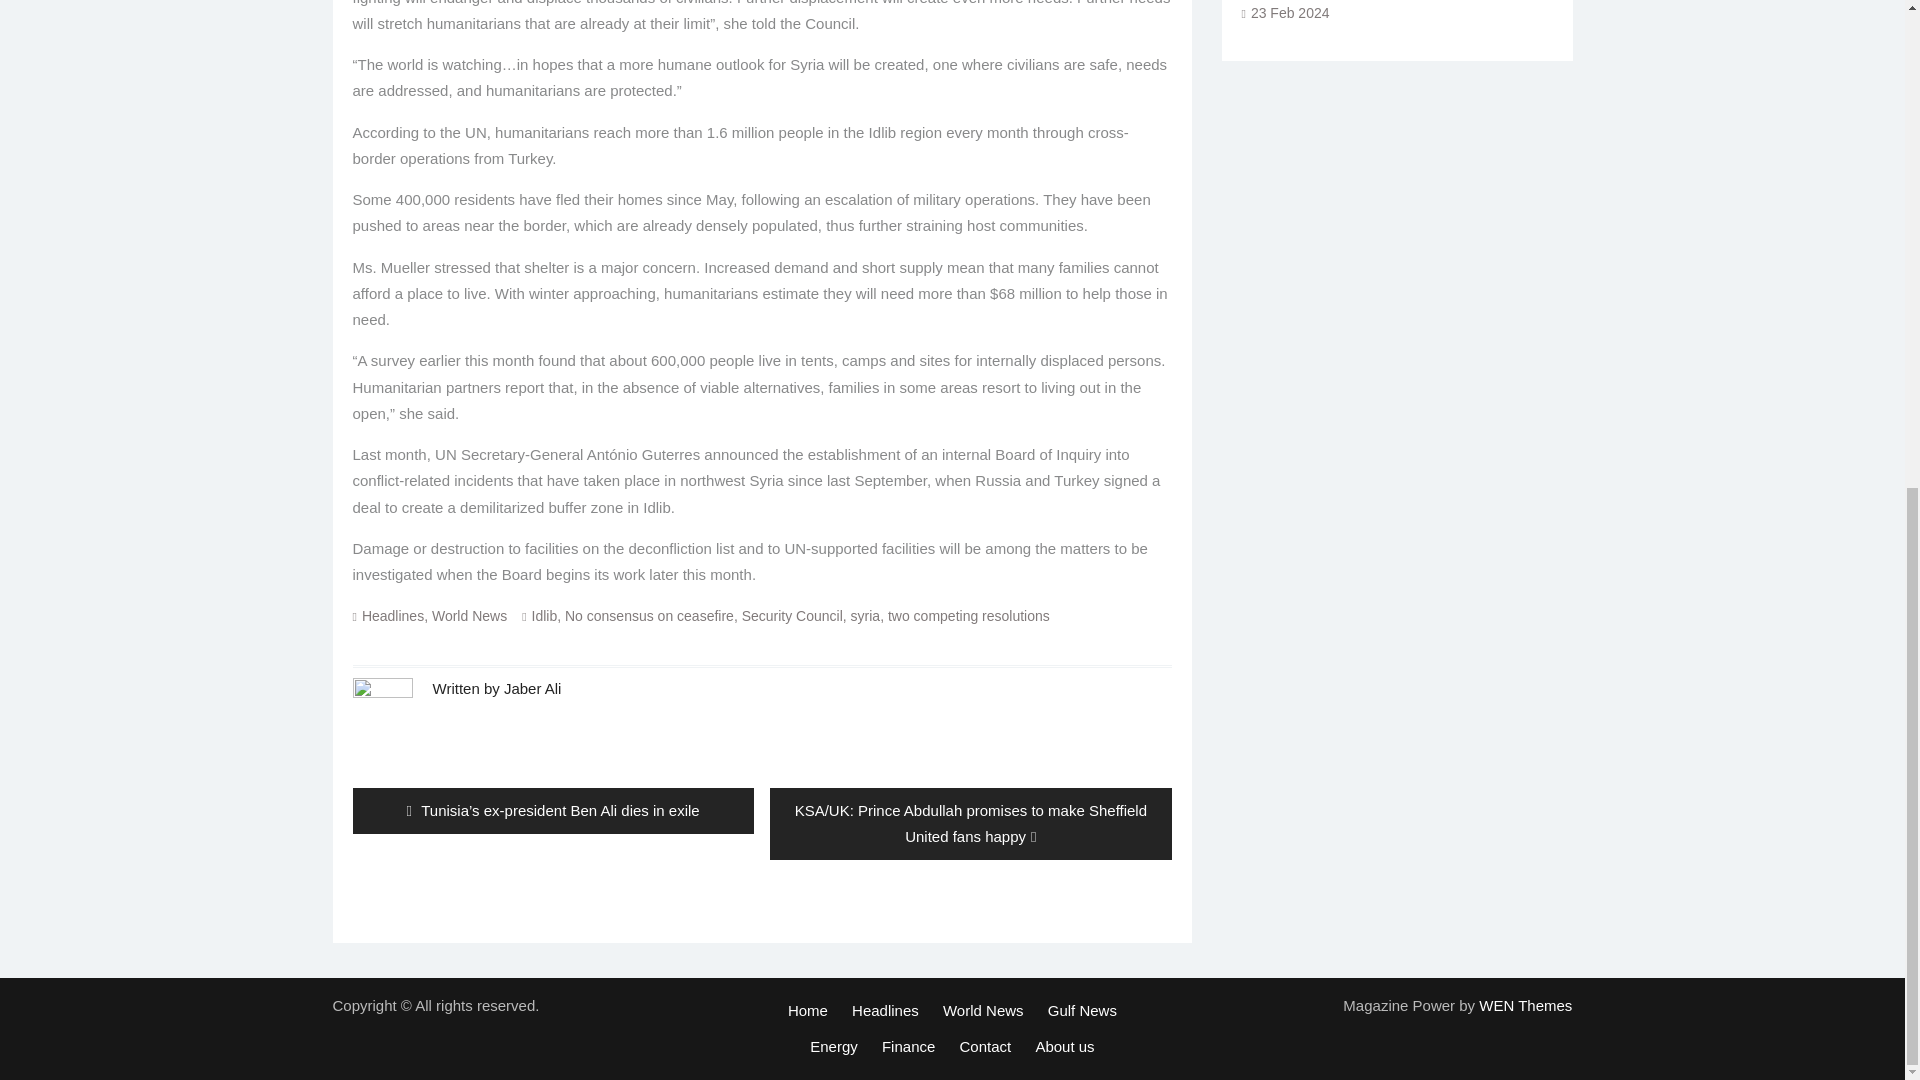  Describe the element at coordinates (648, 616) in the screenshot. I see `No consensus on ceasefire` at that location.